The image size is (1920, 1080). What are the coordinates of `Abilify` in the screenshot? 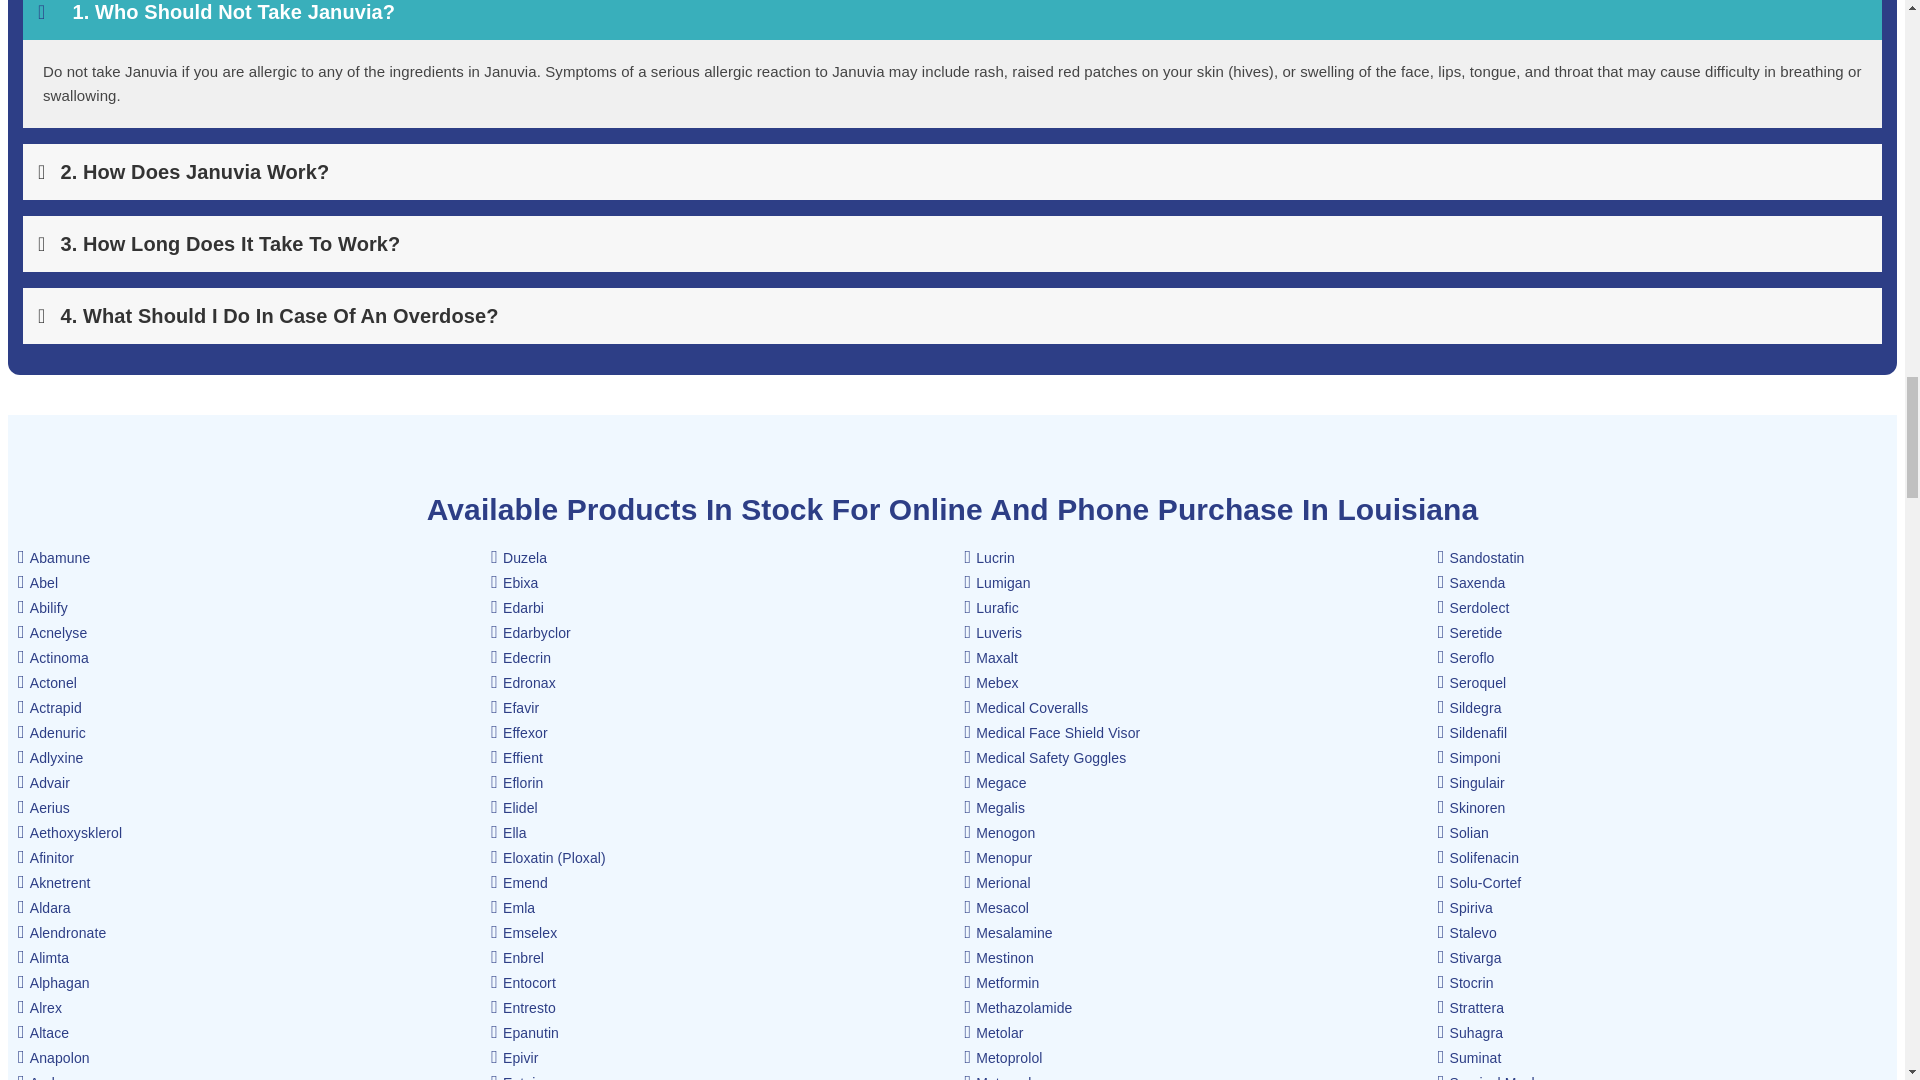 It's located at (42, 608).